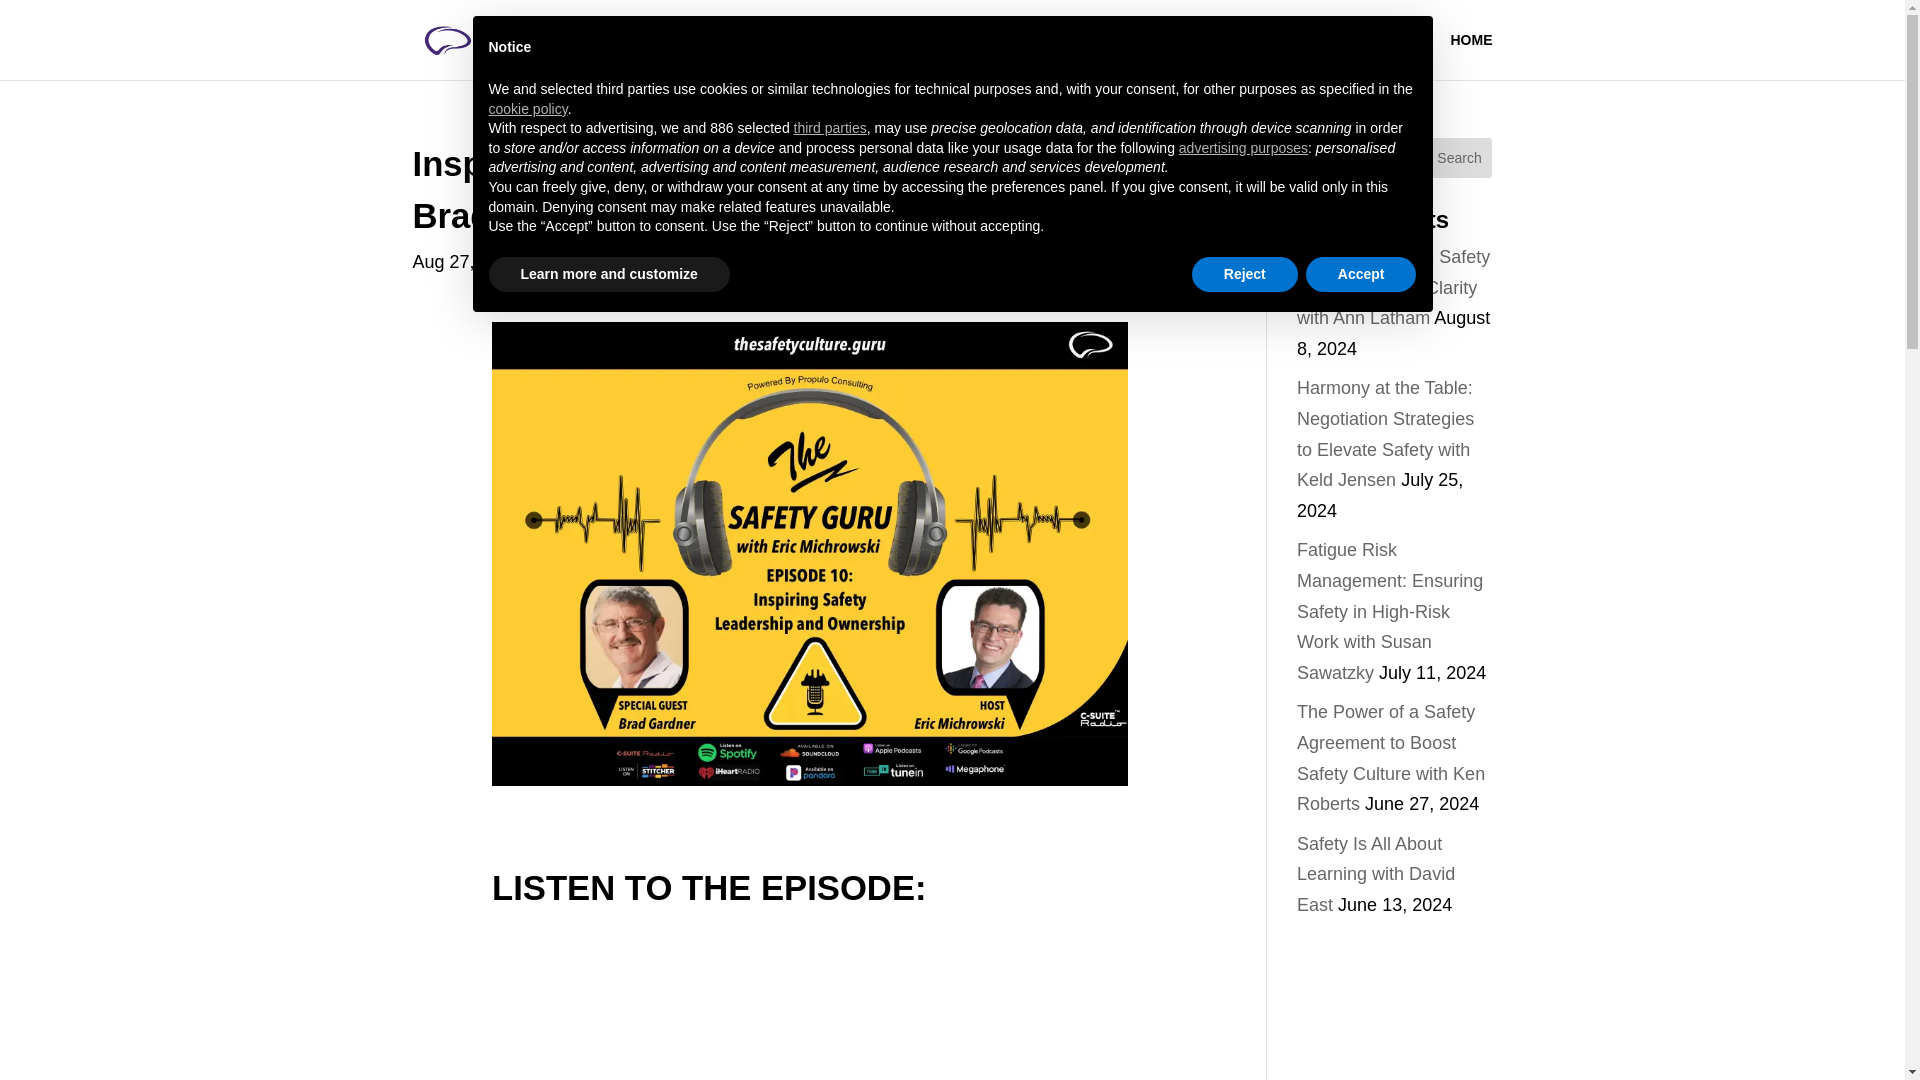  Describe the element at coordinates (608, 274) in the screenshot. I see `Learn more and customize` at that location.